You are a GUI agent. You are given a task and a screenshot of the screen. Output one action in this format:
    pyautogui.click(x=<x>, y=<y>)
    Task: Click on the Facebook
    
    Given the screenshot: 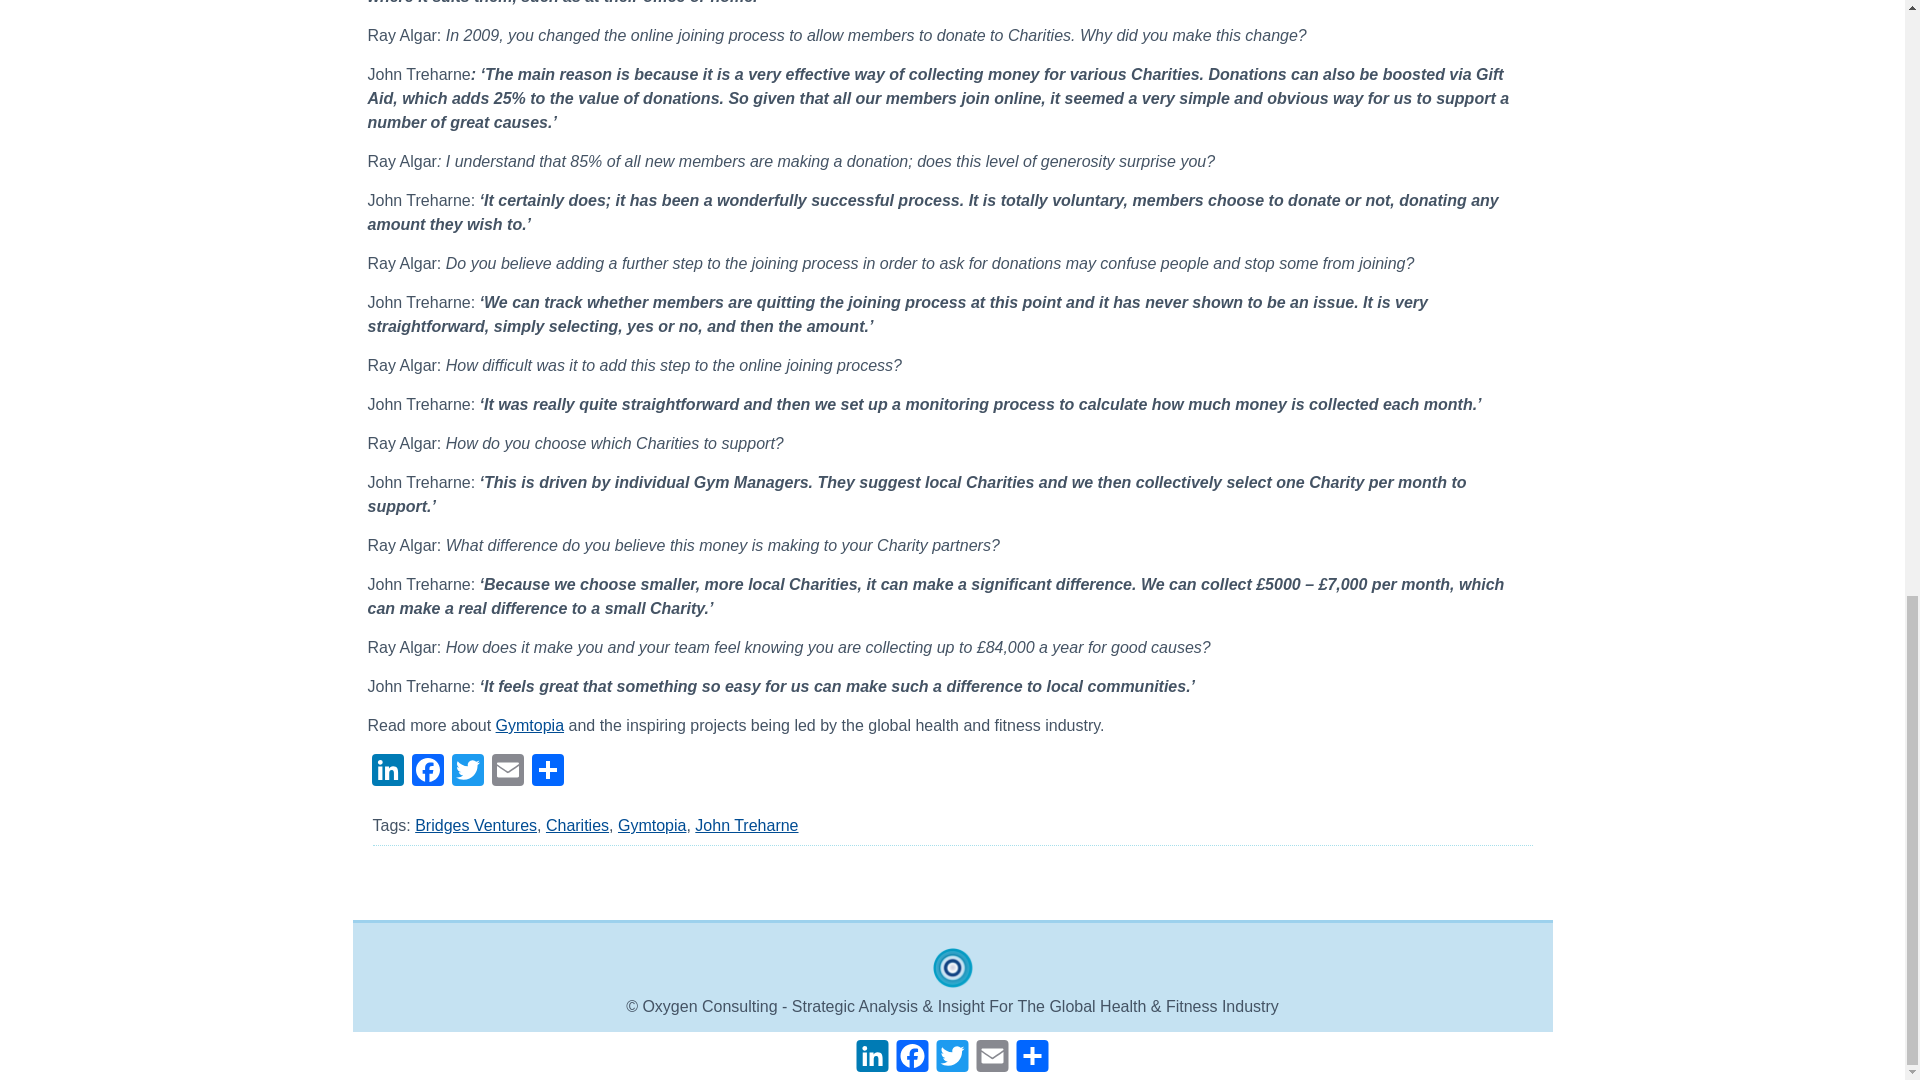 What is the action you would take?
    pyautogui.click(x=427, y=772)
    